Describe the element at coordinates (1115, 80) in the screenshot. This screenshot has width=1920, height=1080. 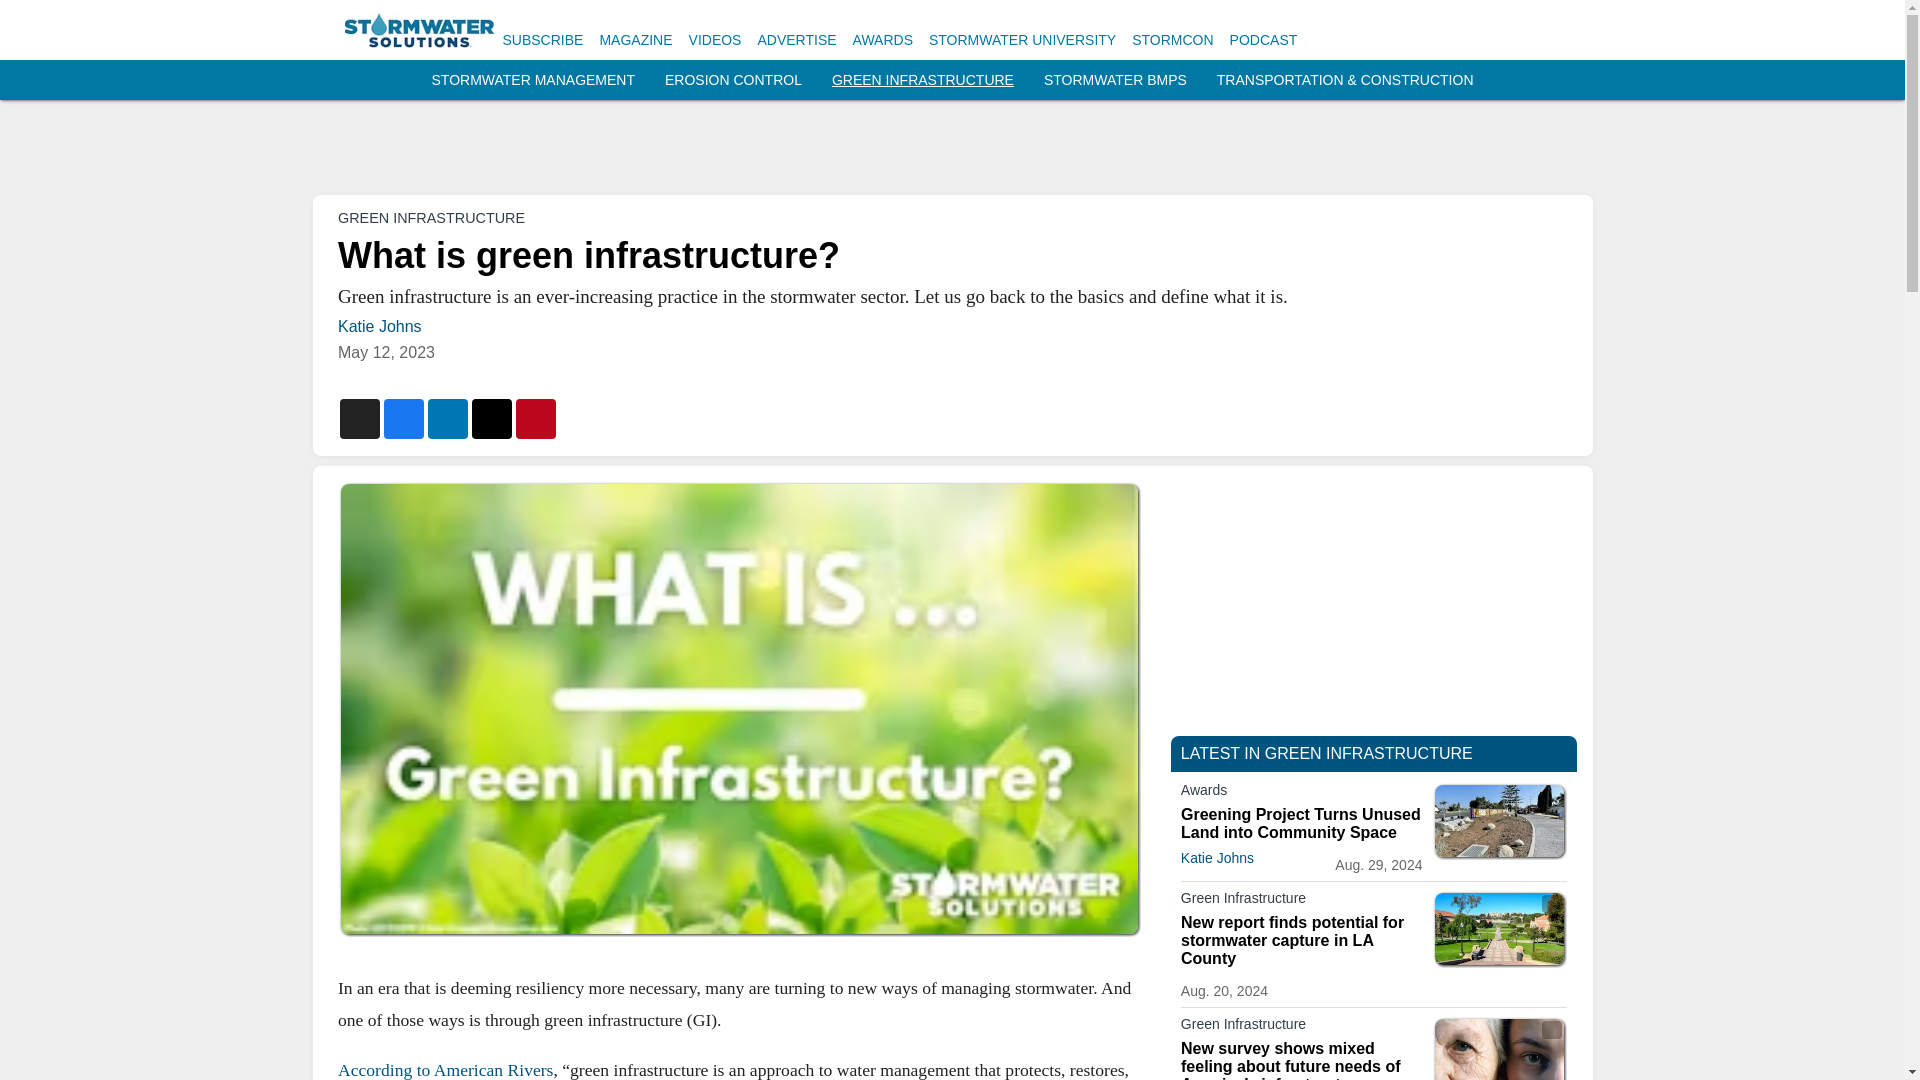
I see `STORMWATER BMPS` at that location.